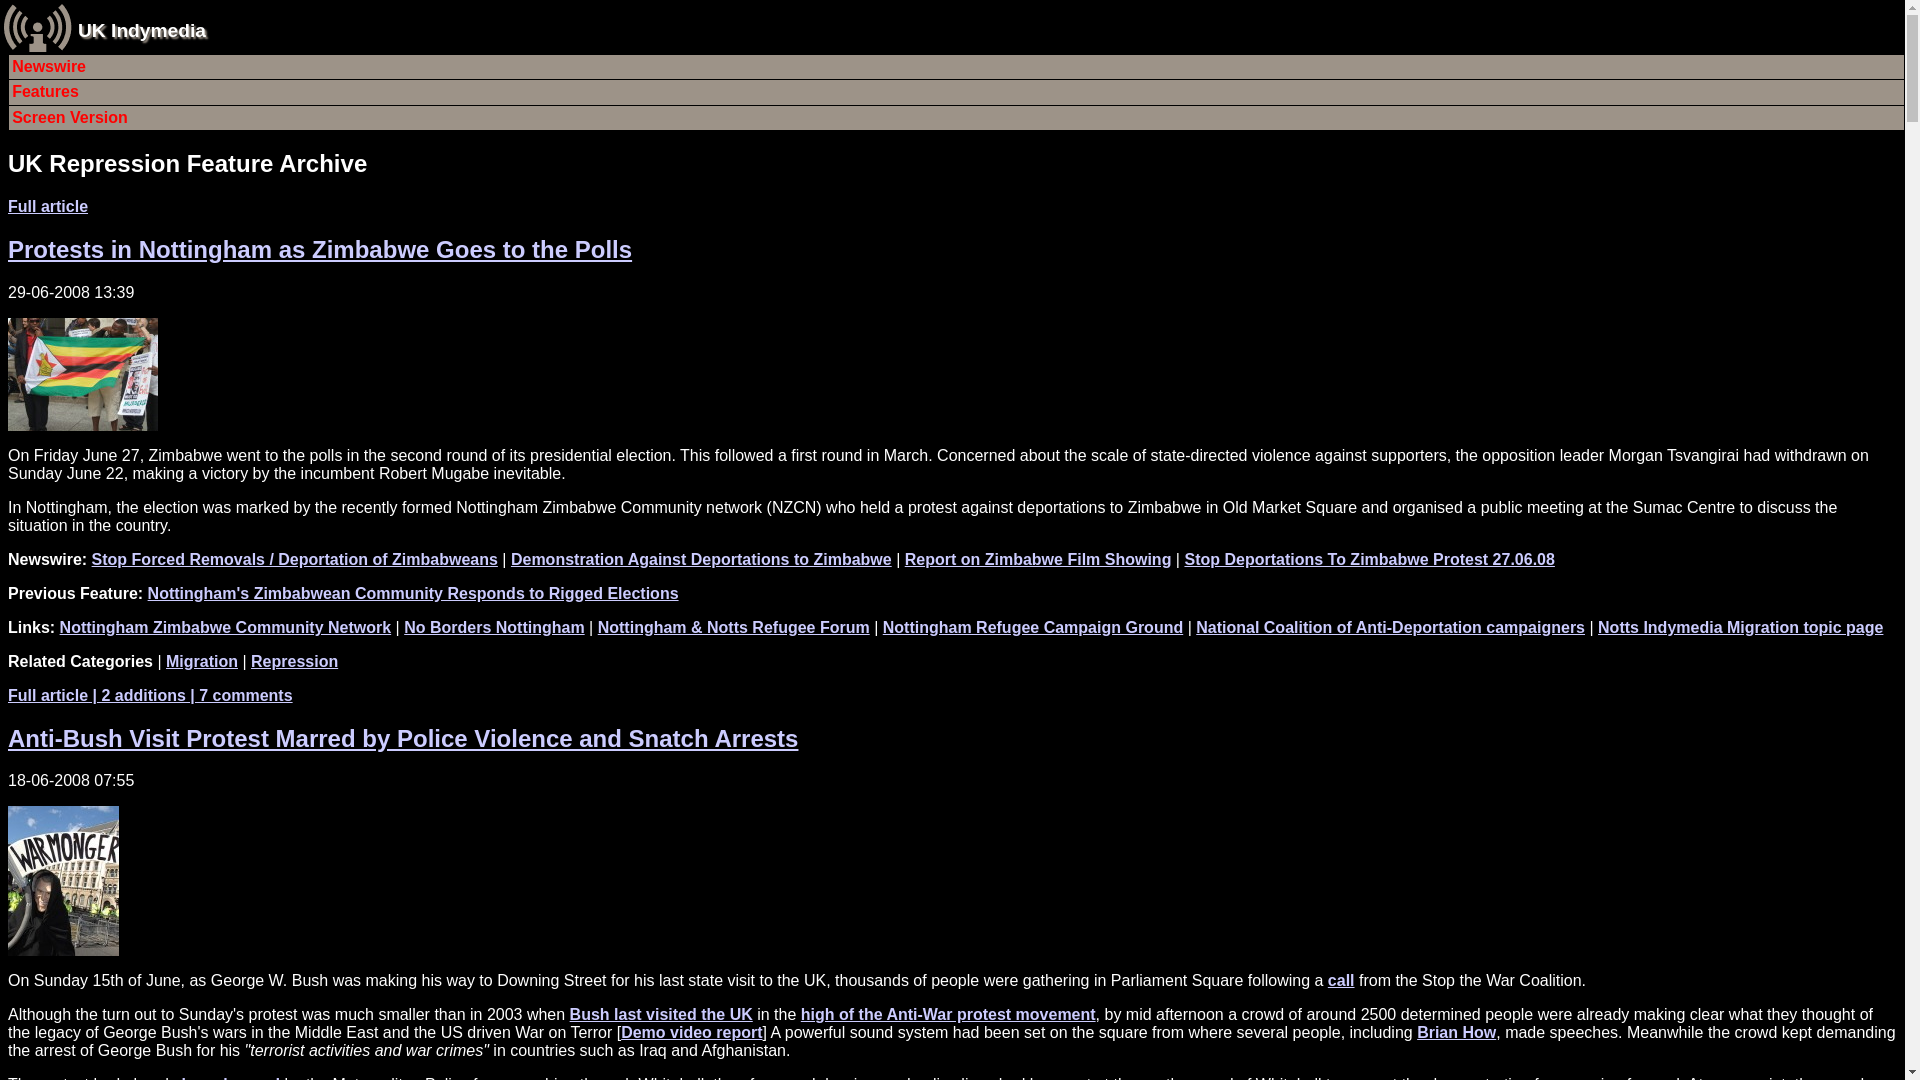 The height and width of the screenshot is (1080, 1920). What do you see at coordinates (1390, 627) in the screenshot?
I see `National Coalition of Anti-Deportation campaigners` at bounding box center [1390, 627].